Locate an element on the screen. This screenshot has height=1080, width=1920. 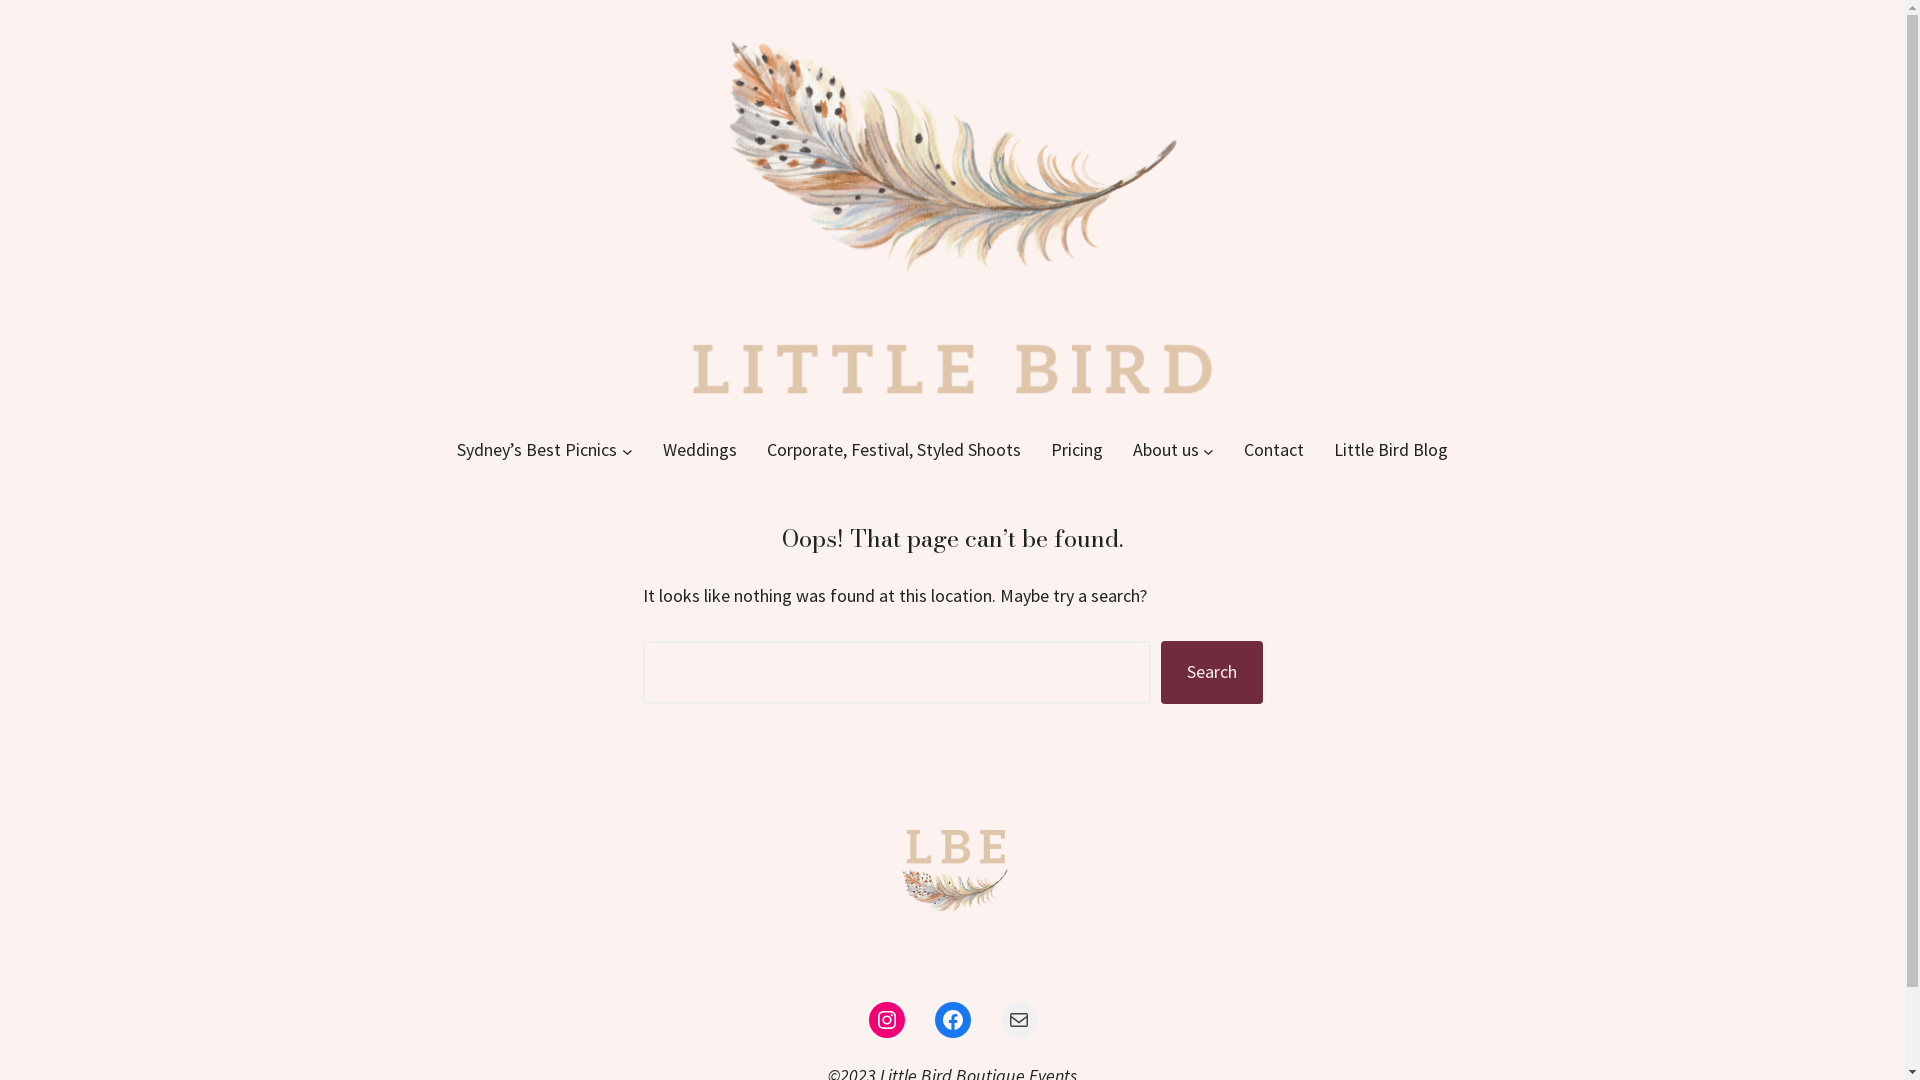
Facebook is located at coordinates (952, 1020).